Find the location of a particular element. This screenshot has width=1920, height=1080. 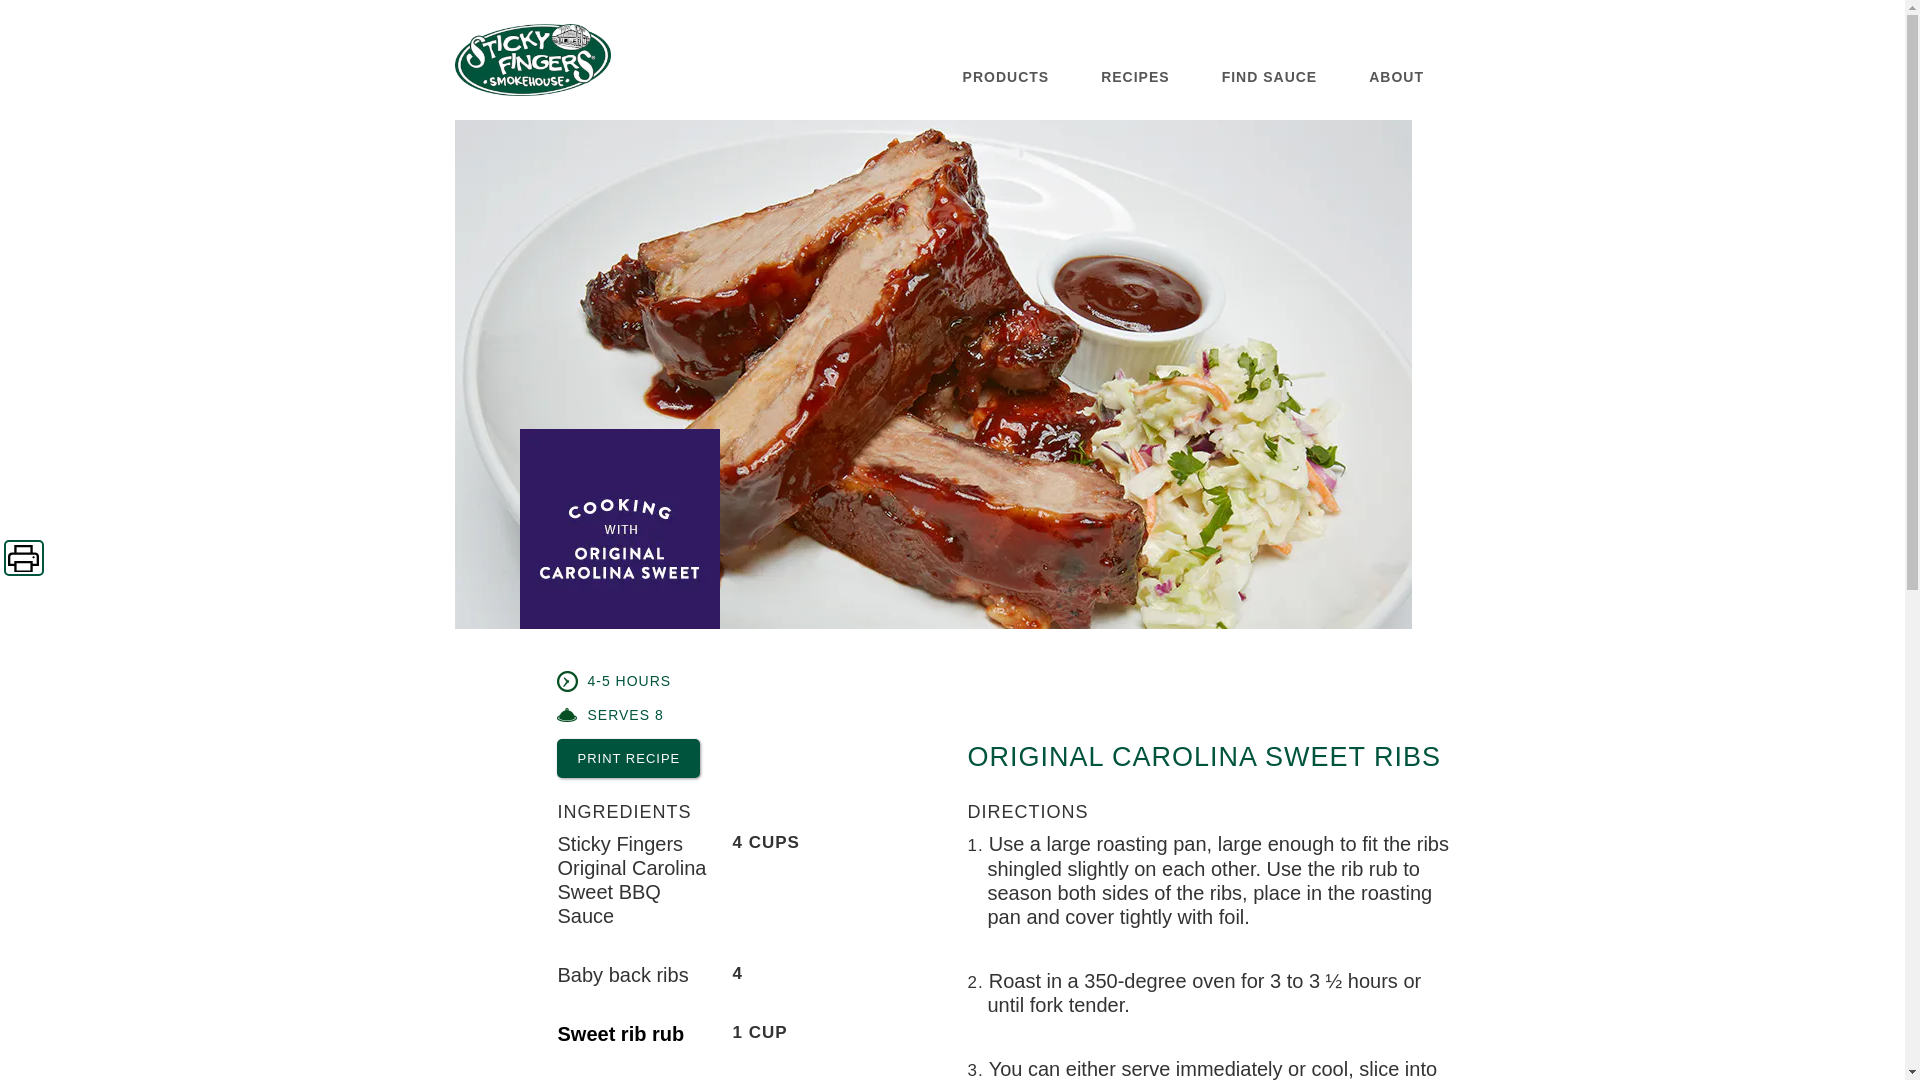

Sweet rib rub is located at coordinates (622, 1034).